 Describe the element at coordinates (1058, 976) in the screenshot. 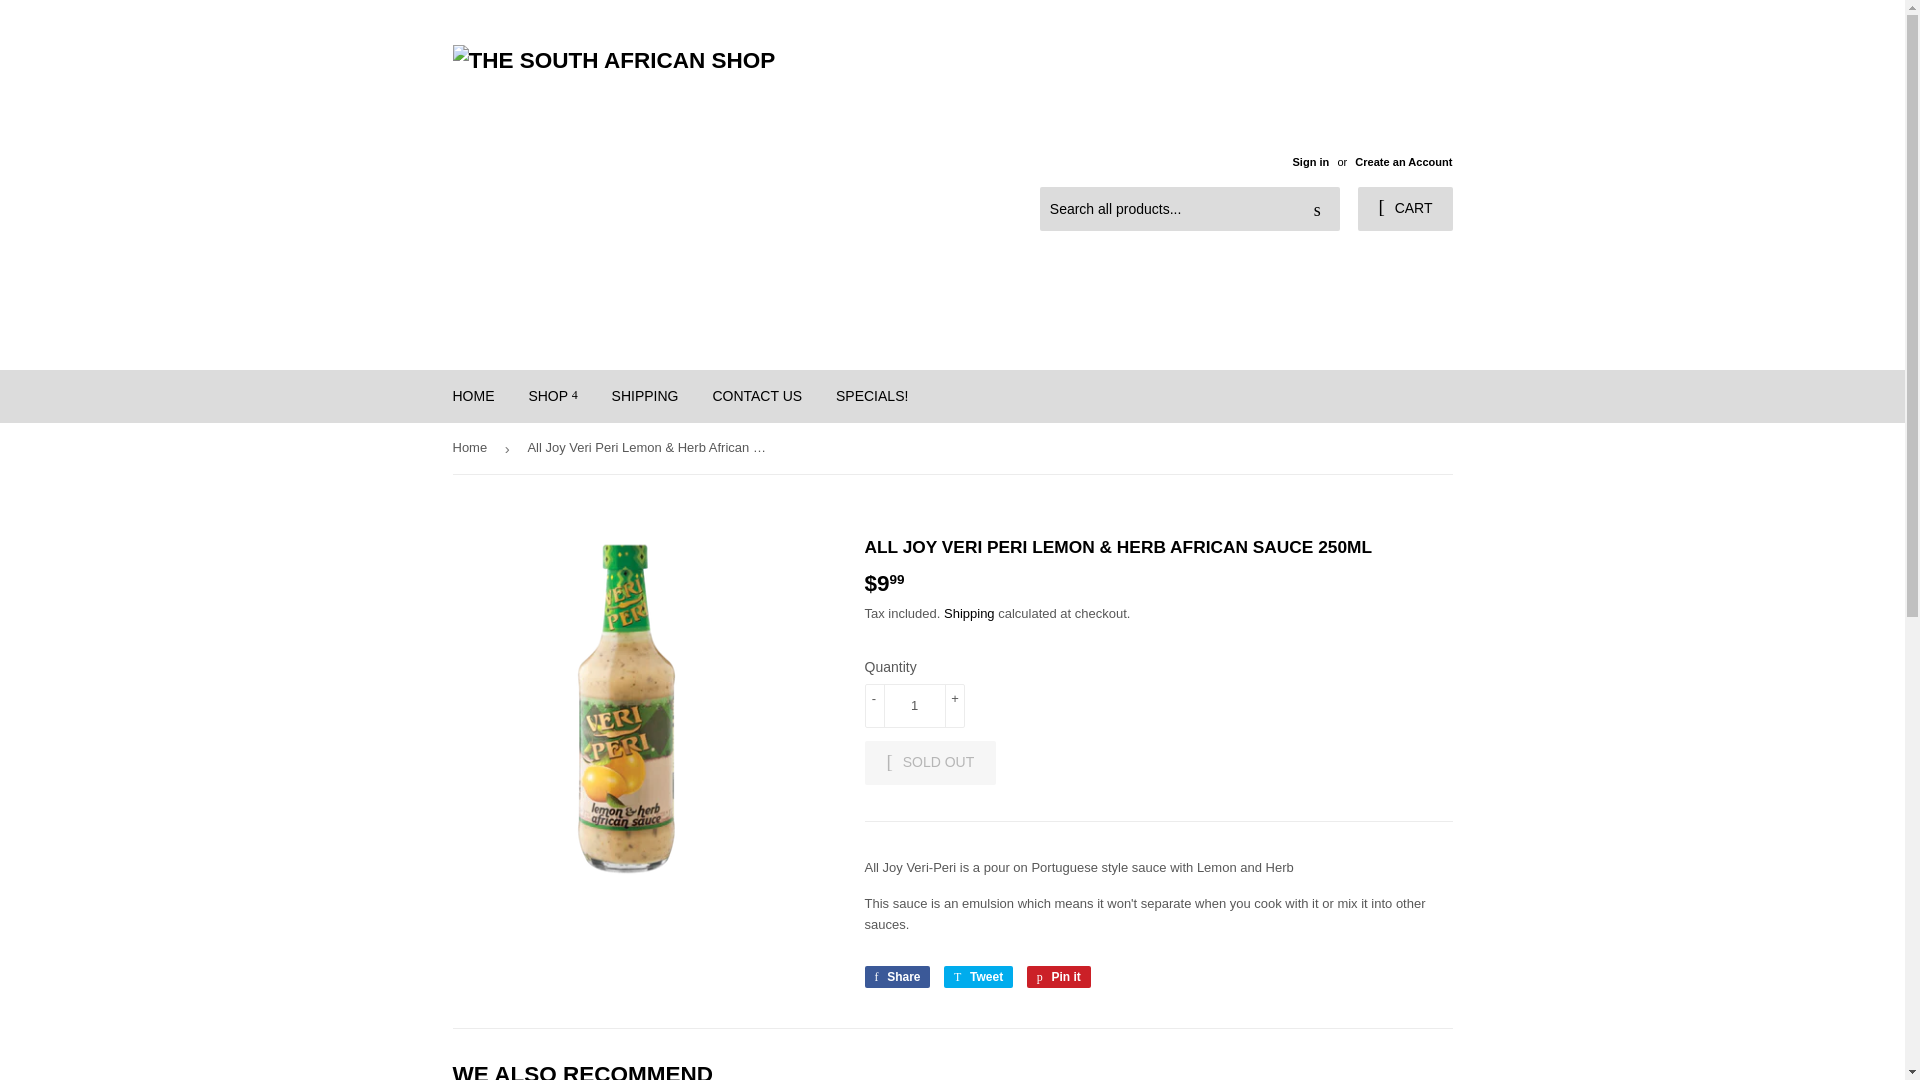

I see `Pin on Pinterest` at that location.